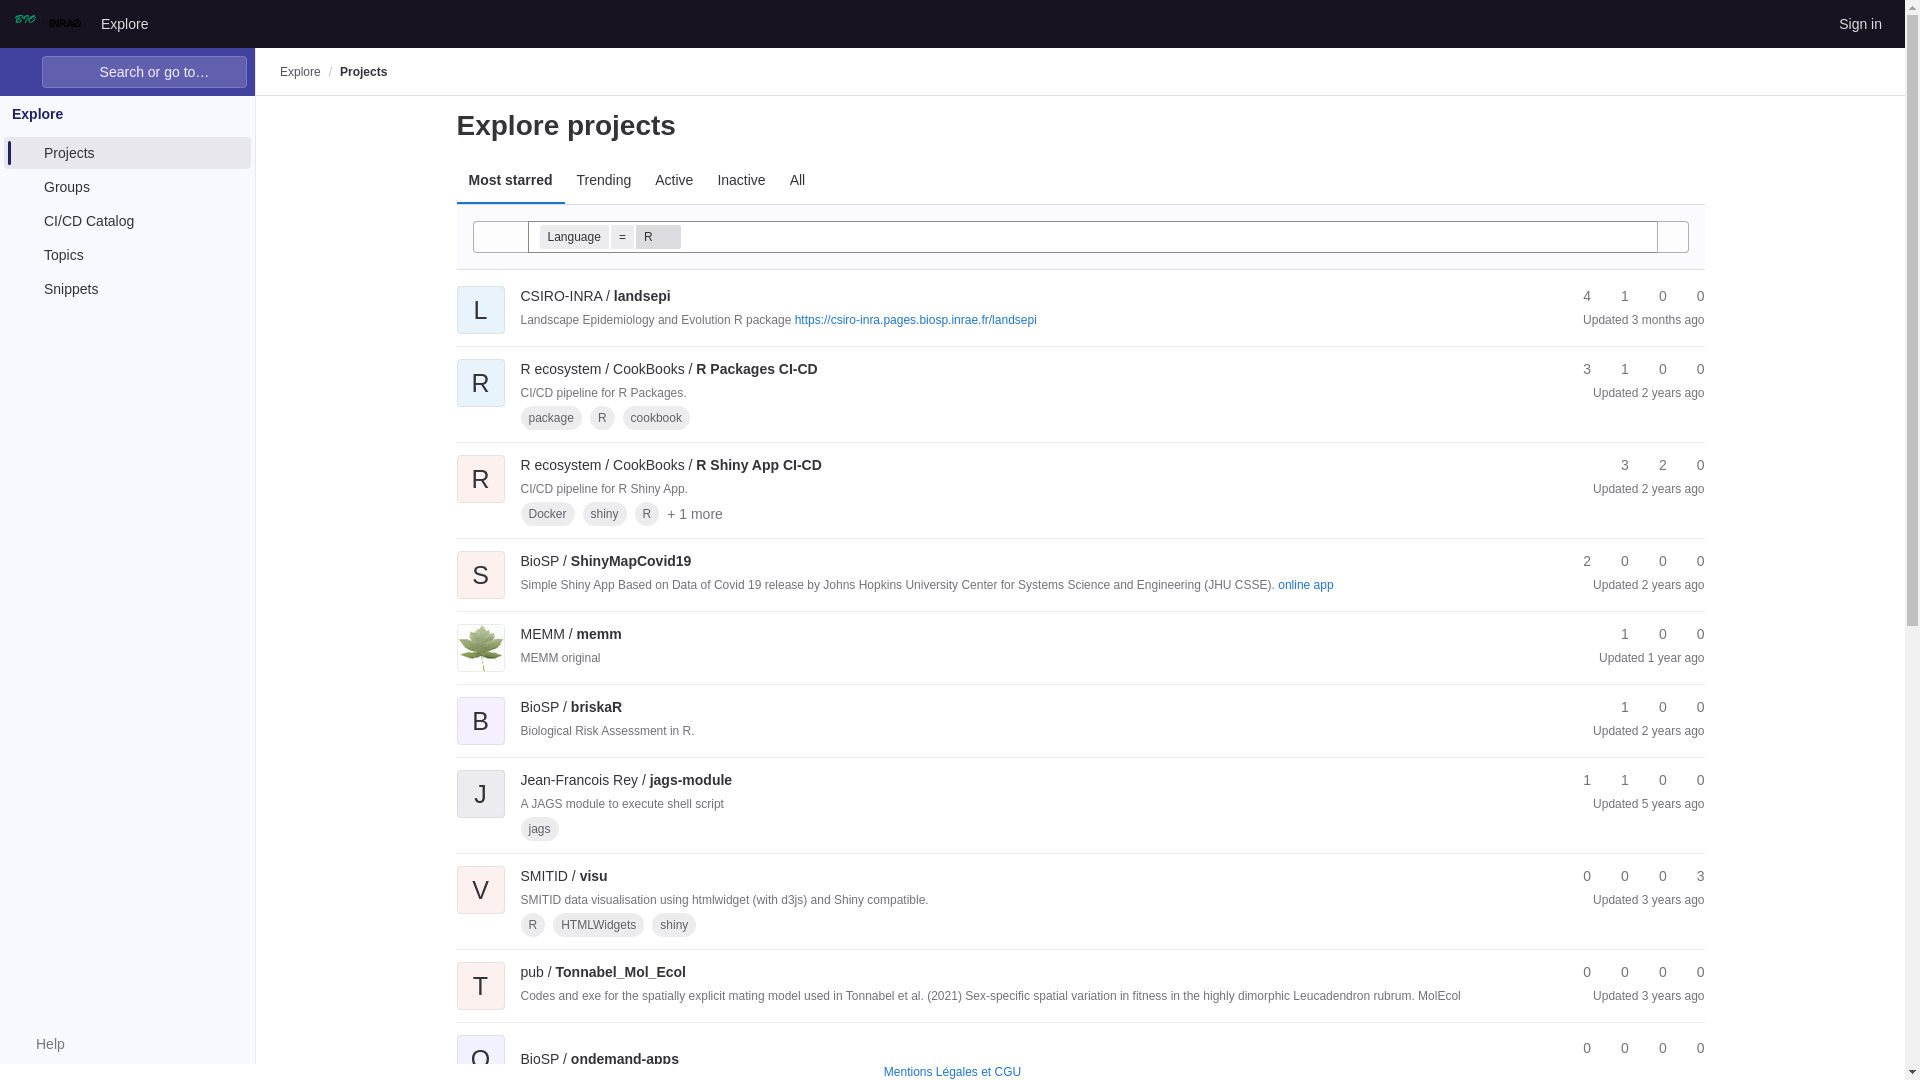  I want to click on landsepi, so click(595, 296).